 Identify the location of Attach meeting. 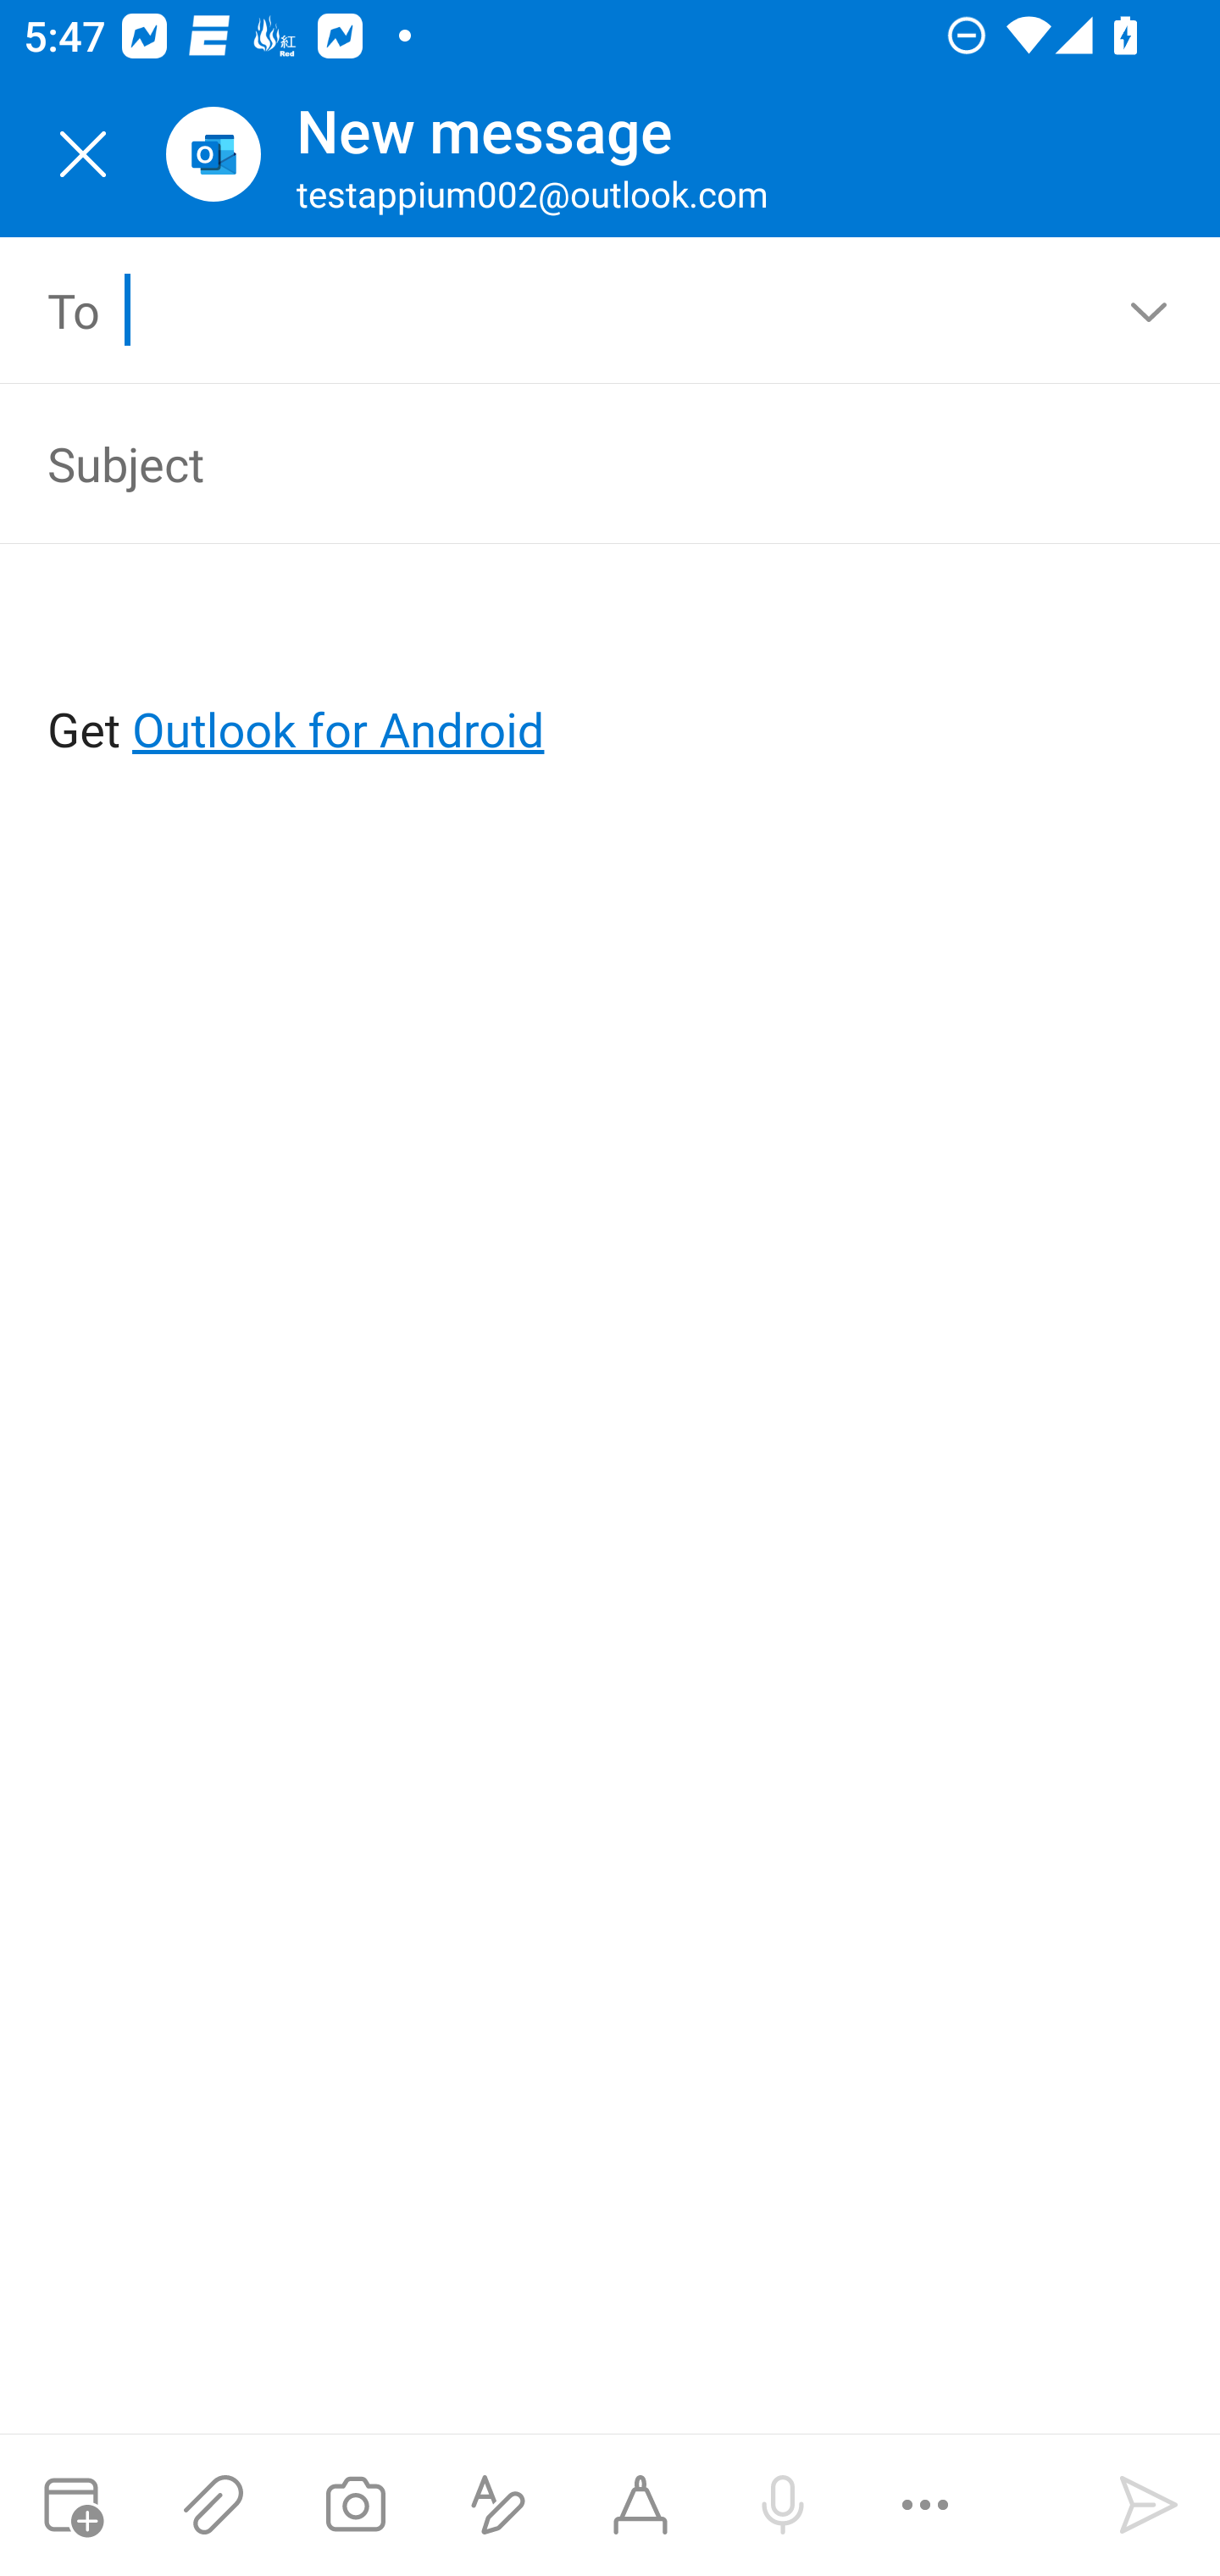
(71, 2505).